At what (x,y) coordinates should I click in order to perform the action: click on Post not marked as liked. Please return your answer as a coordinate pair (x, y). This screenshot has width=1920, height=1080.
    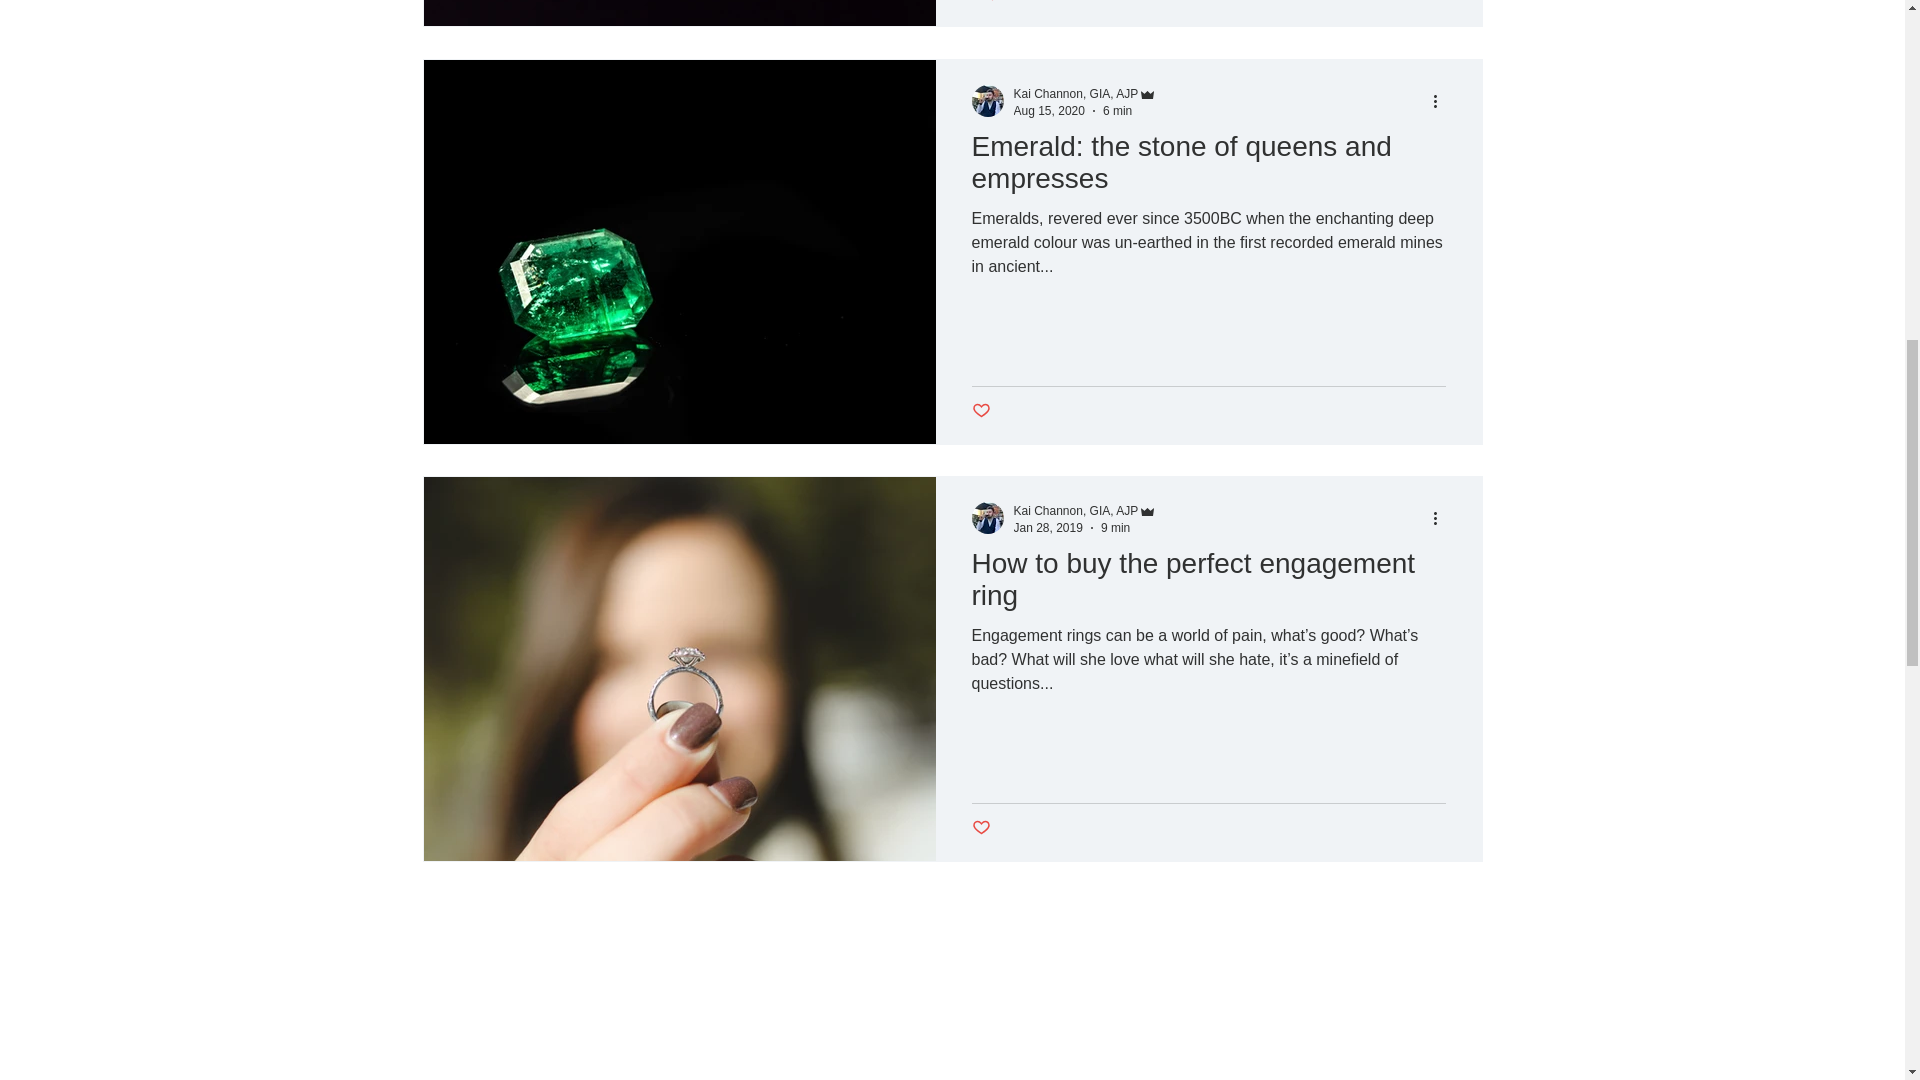
    Looking at the image, I should click on (1085, 511).